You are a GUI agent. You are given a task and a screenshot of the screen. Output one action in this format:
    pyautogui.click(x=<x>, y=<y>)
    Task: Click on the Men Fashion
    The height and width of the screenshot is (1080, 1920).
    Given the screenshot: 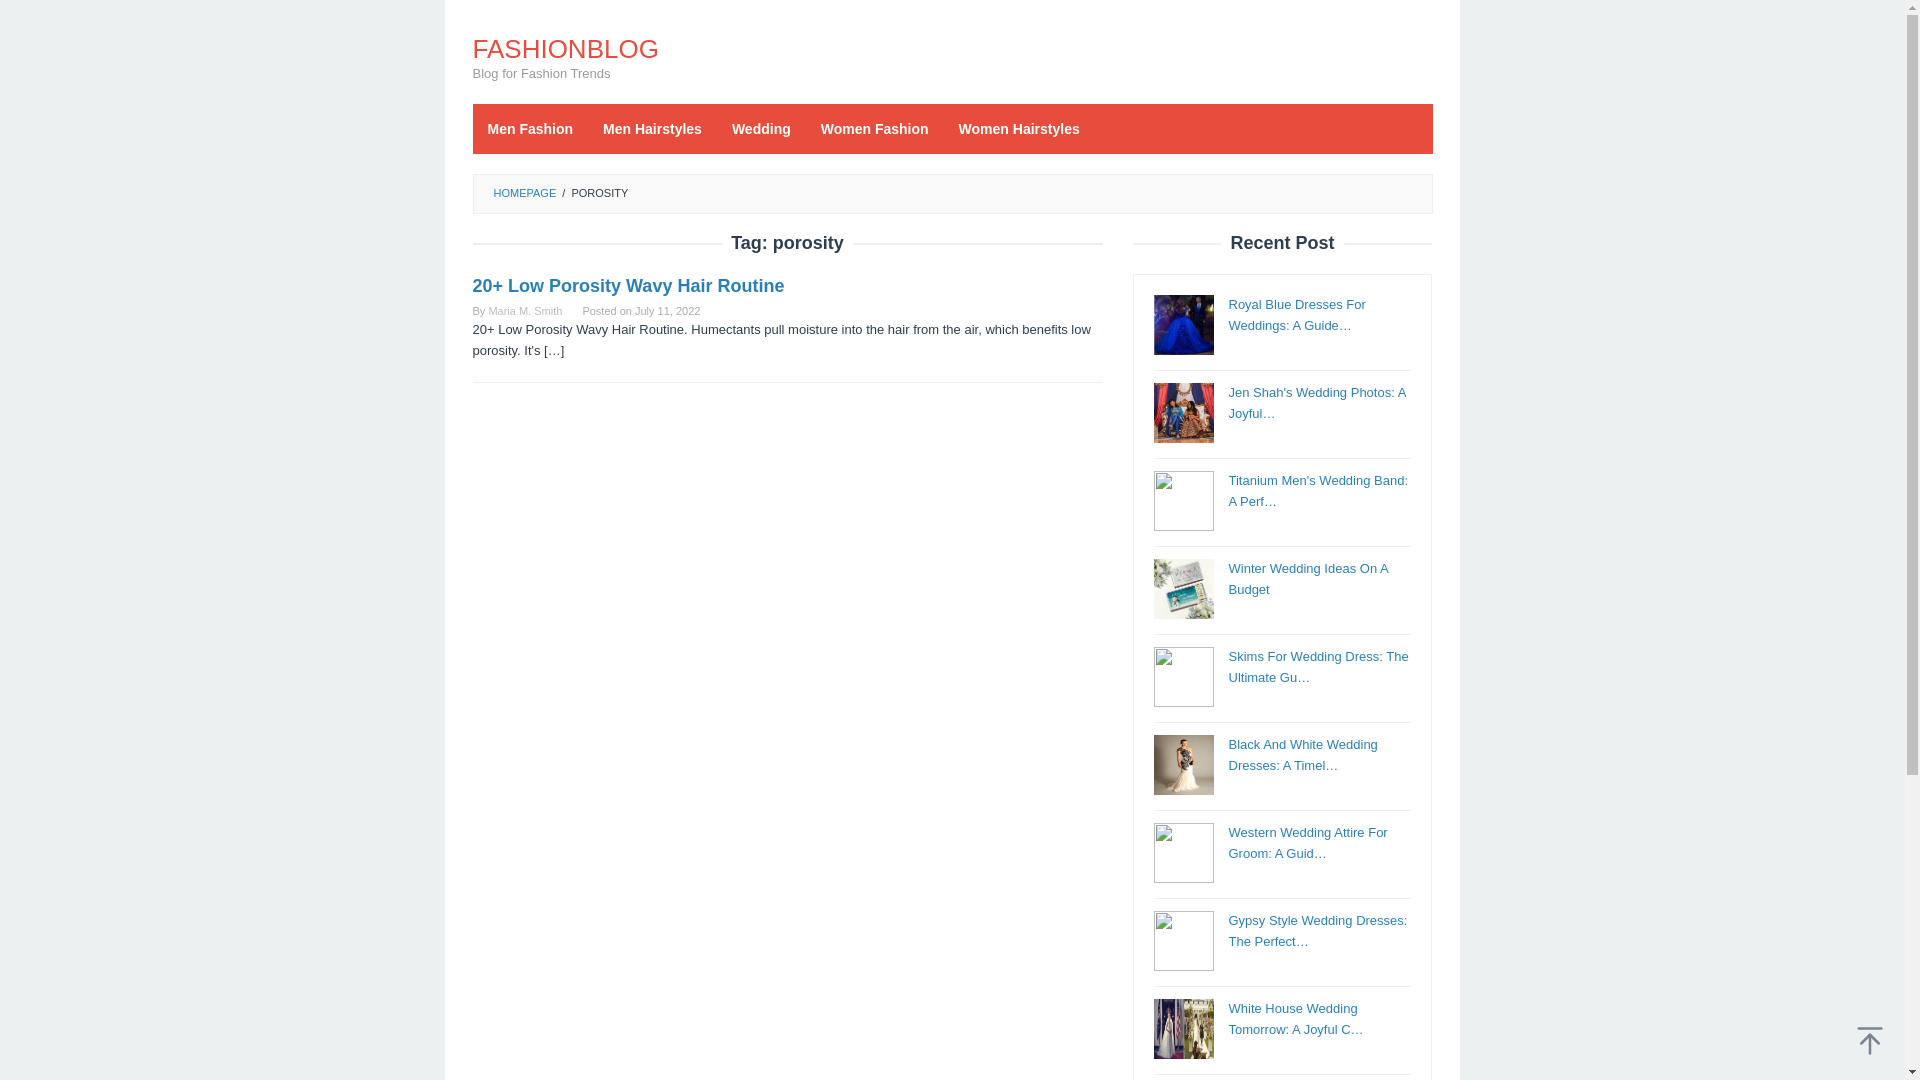 What is the action you would take?
    pyautogui.click(x=530, y=128)
    